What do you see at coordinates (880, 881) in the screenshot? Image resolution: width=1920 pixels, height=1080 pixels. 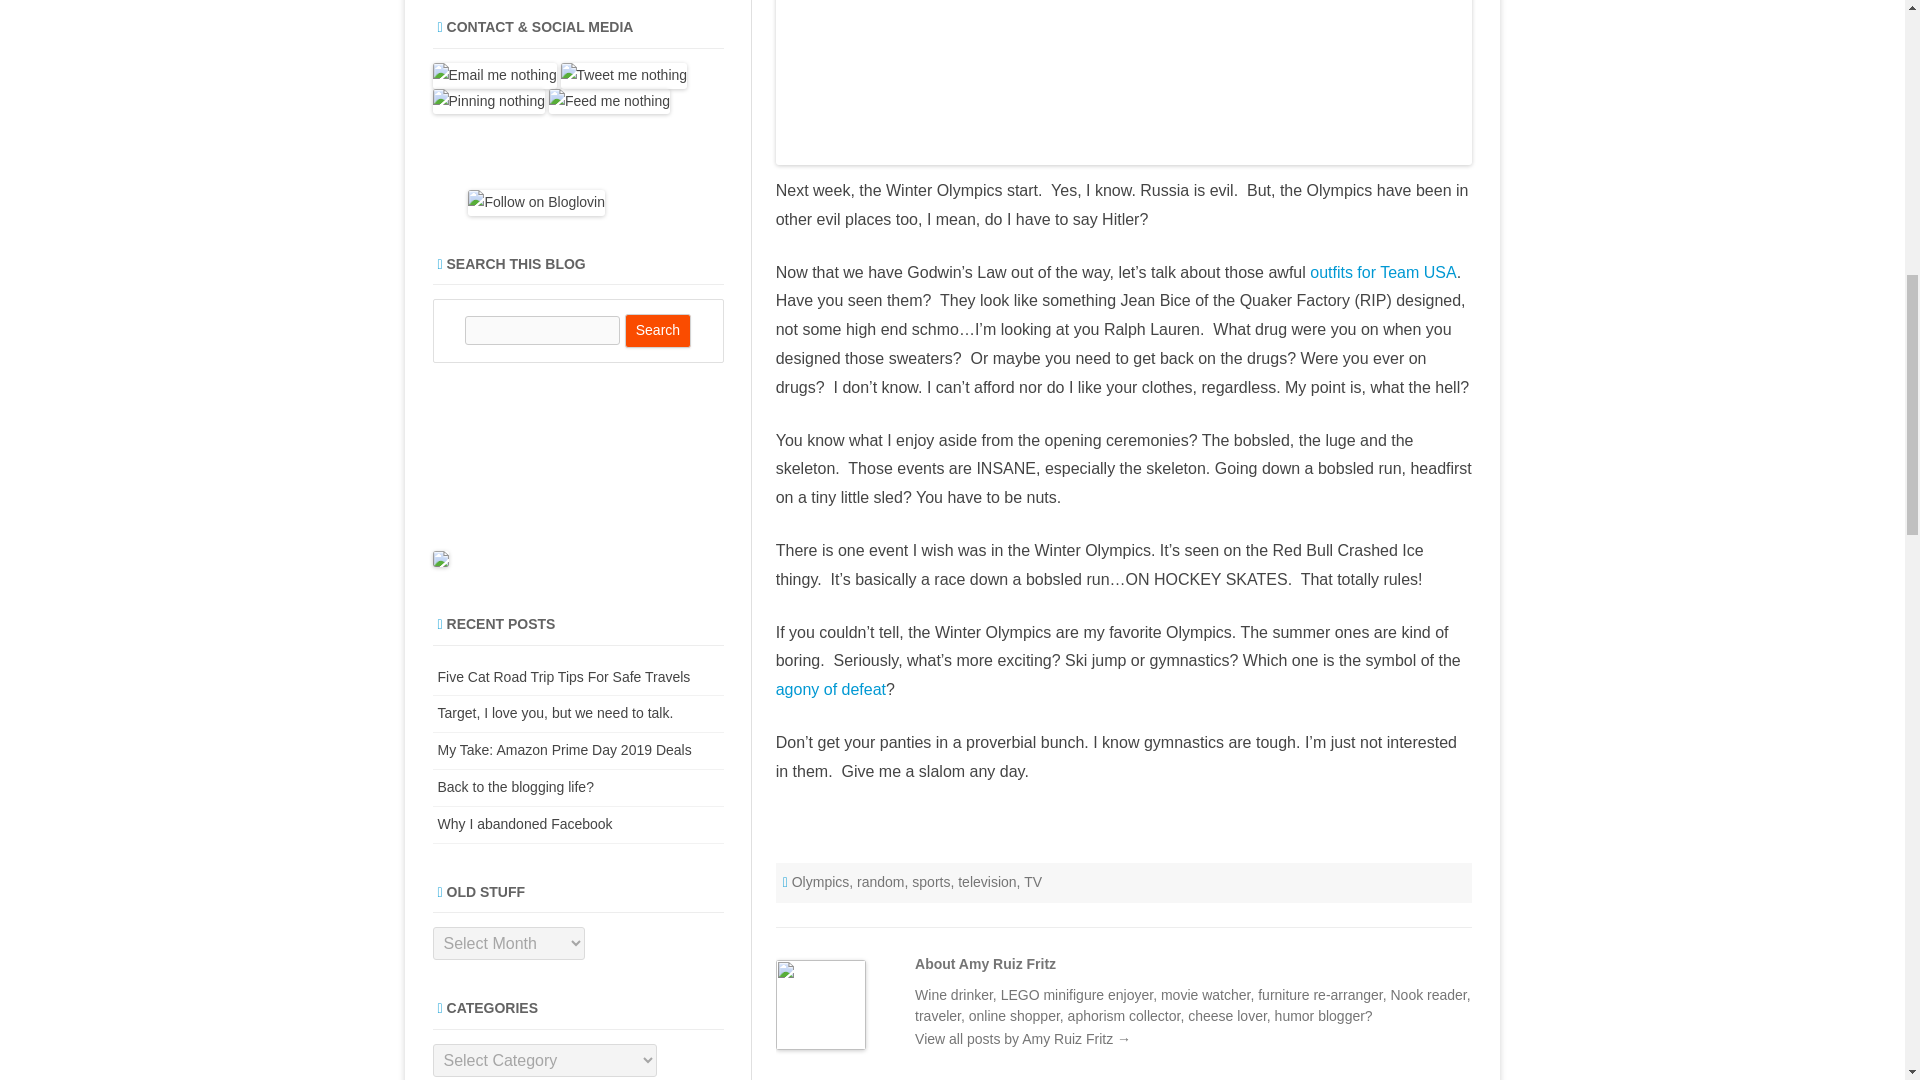 I see `random` at bounding box center [880, 881].